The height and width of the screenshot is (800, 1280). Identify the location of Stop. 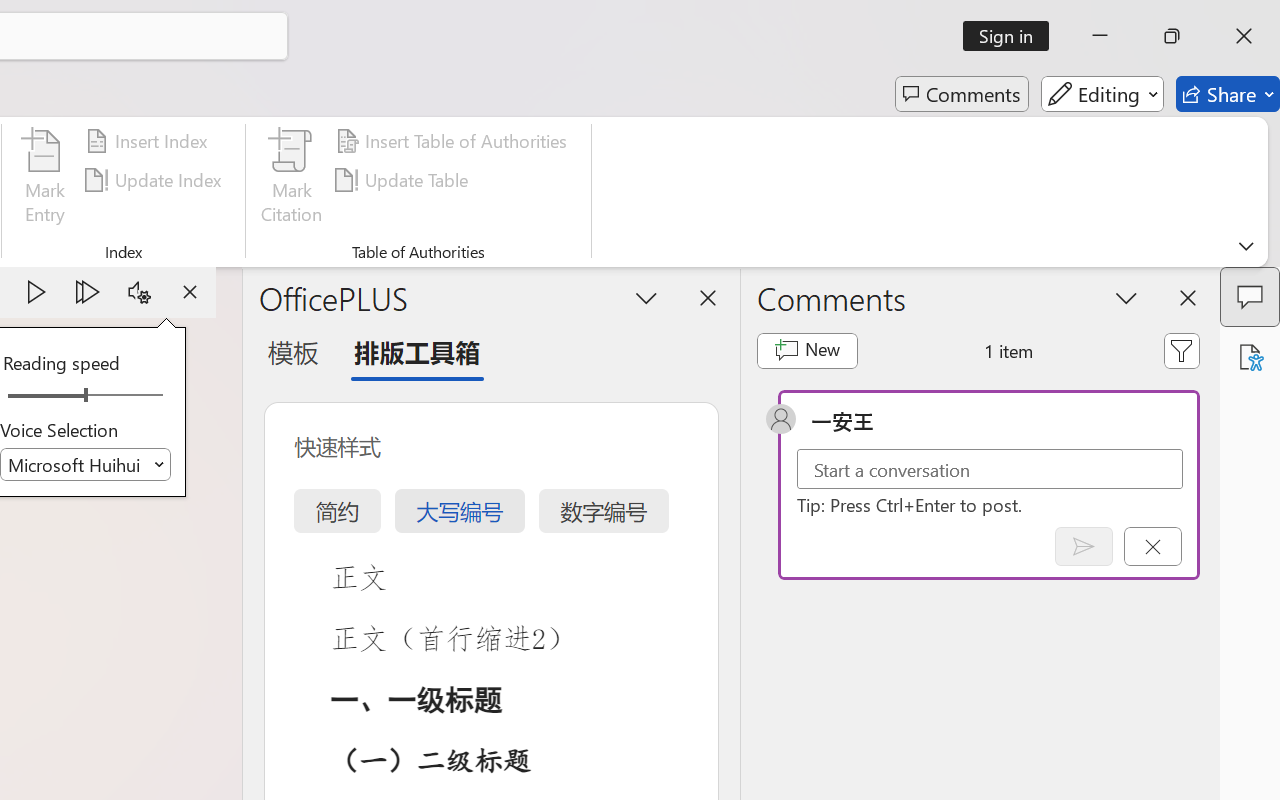
(190, 292).